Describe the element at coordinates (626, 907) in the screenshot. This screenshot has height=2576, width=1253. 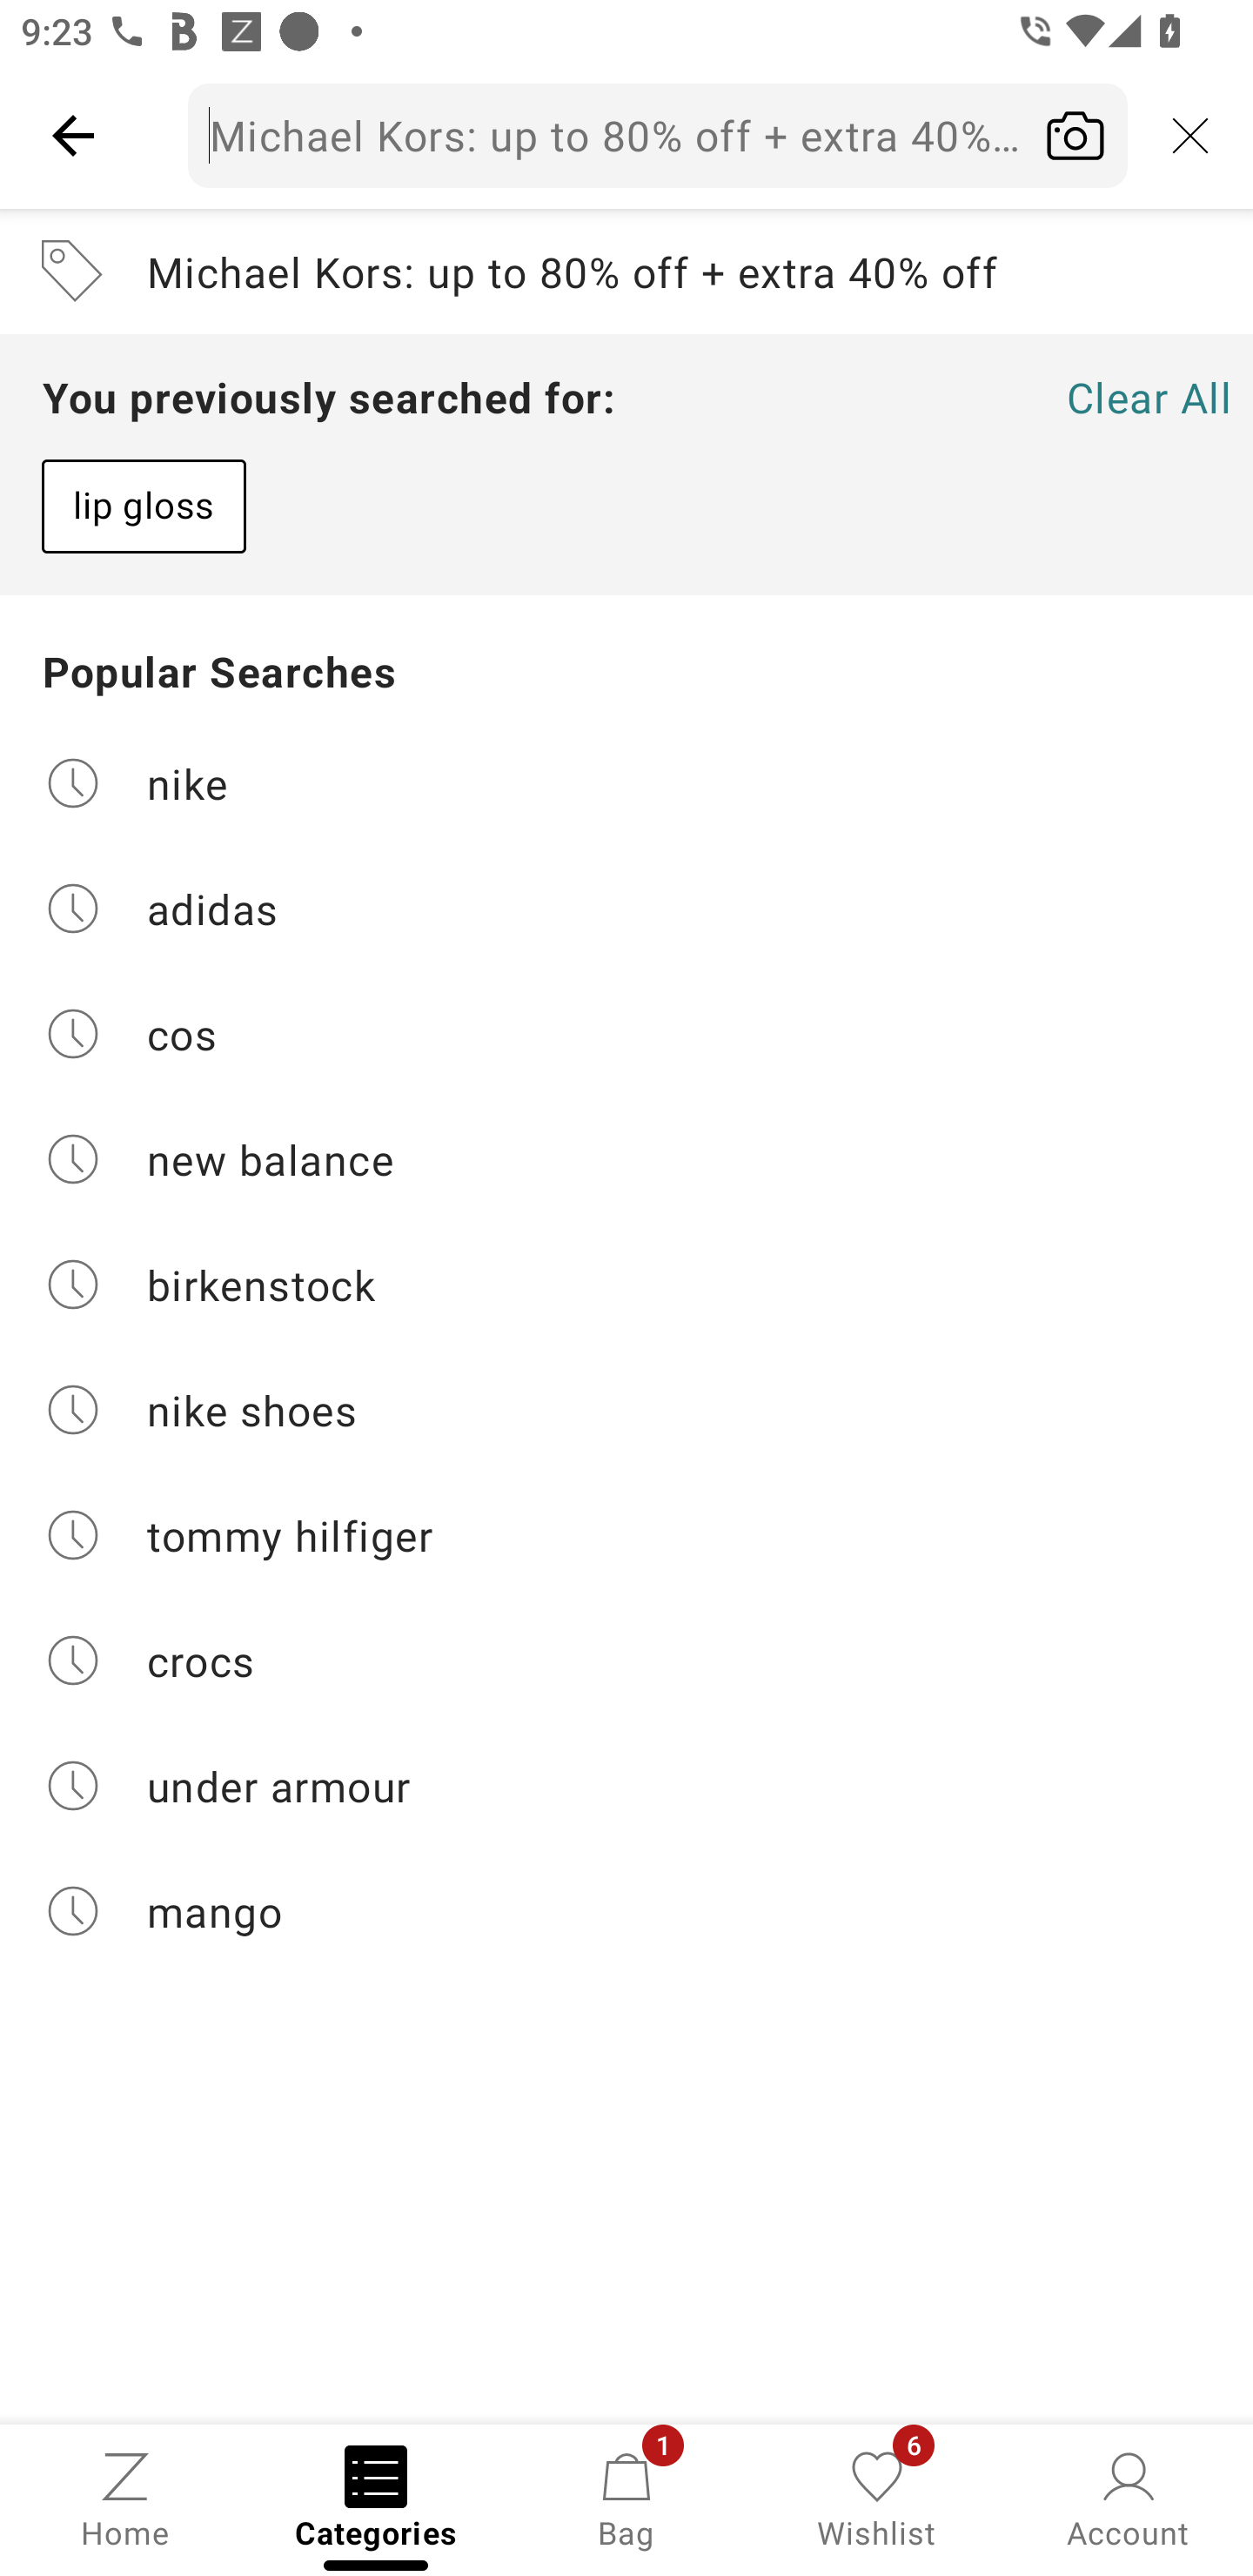
I see `adidas` at that location.